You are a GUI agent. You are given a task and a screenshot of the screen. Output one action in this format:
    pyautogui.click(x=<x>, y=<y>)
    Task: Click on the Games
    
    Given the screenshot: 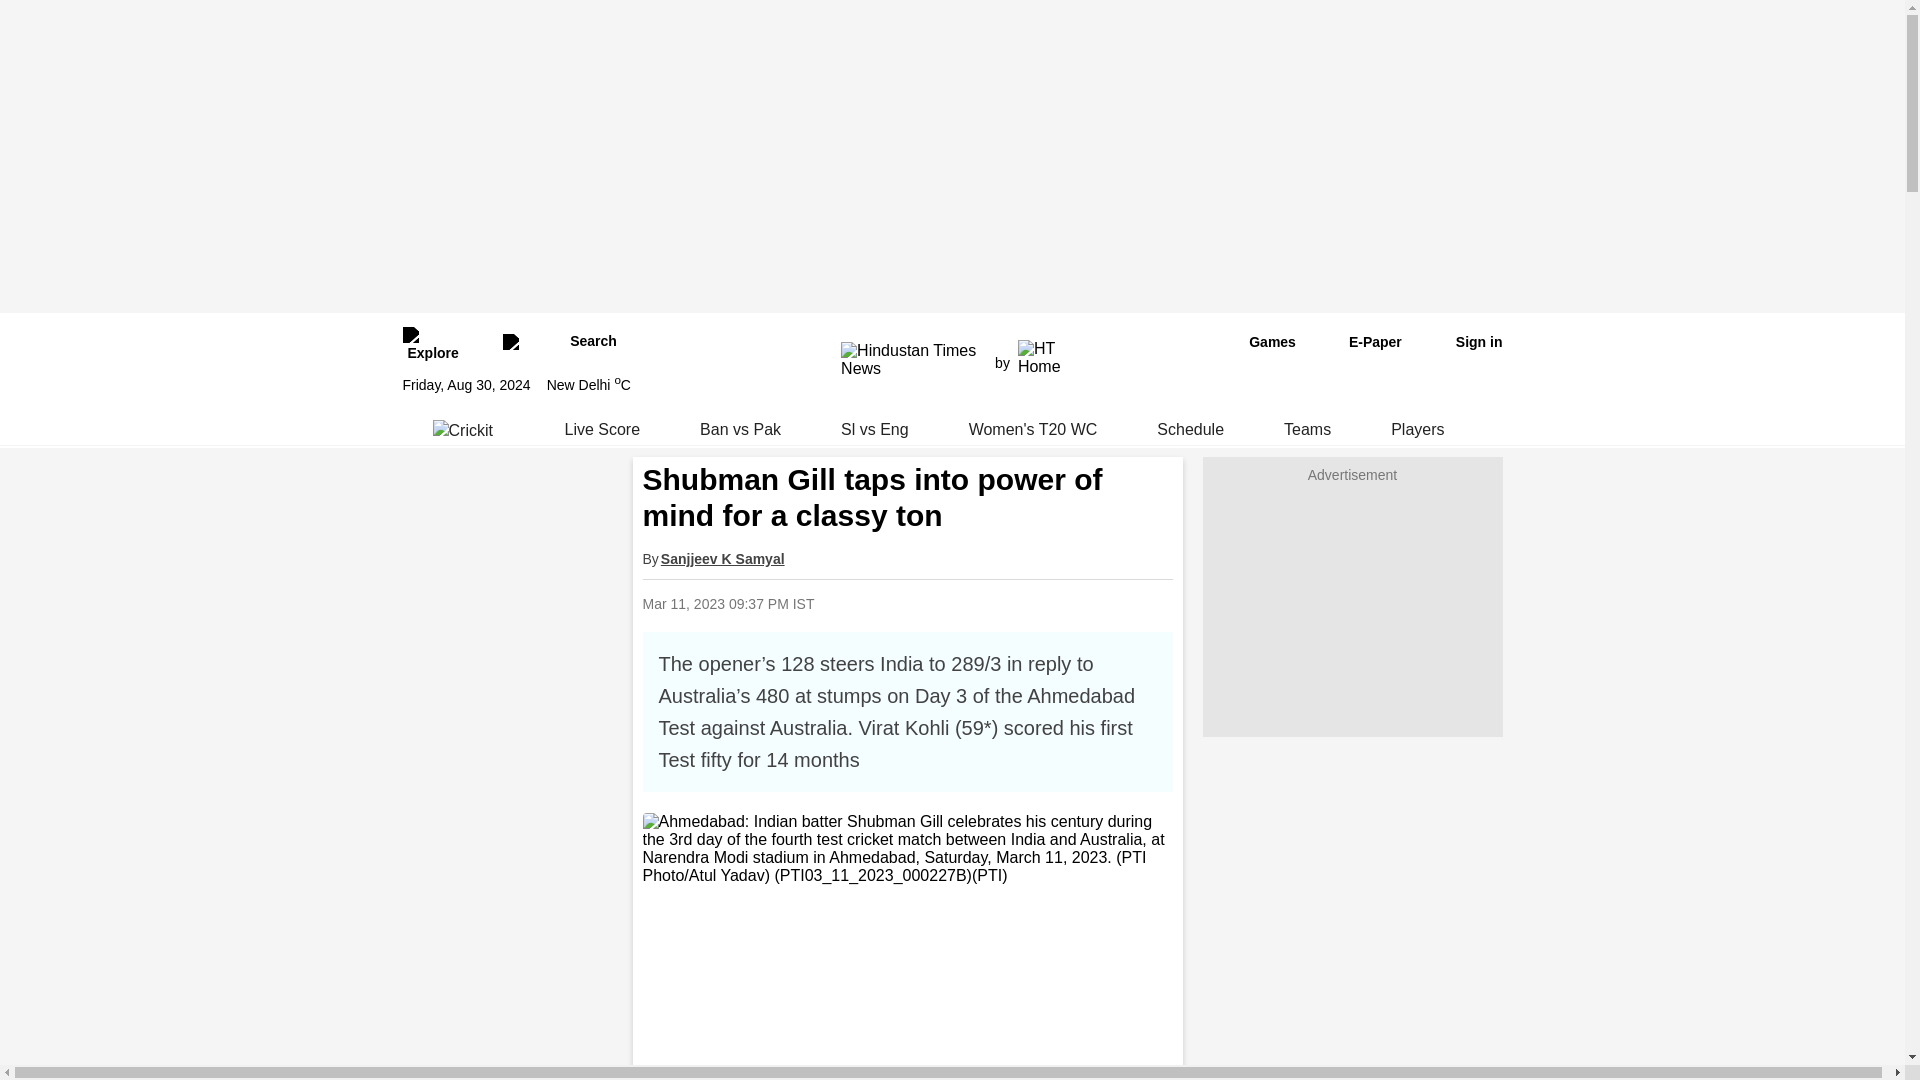 What is the action you would take?
    pyautogui.click(x=1258, y=342)
    